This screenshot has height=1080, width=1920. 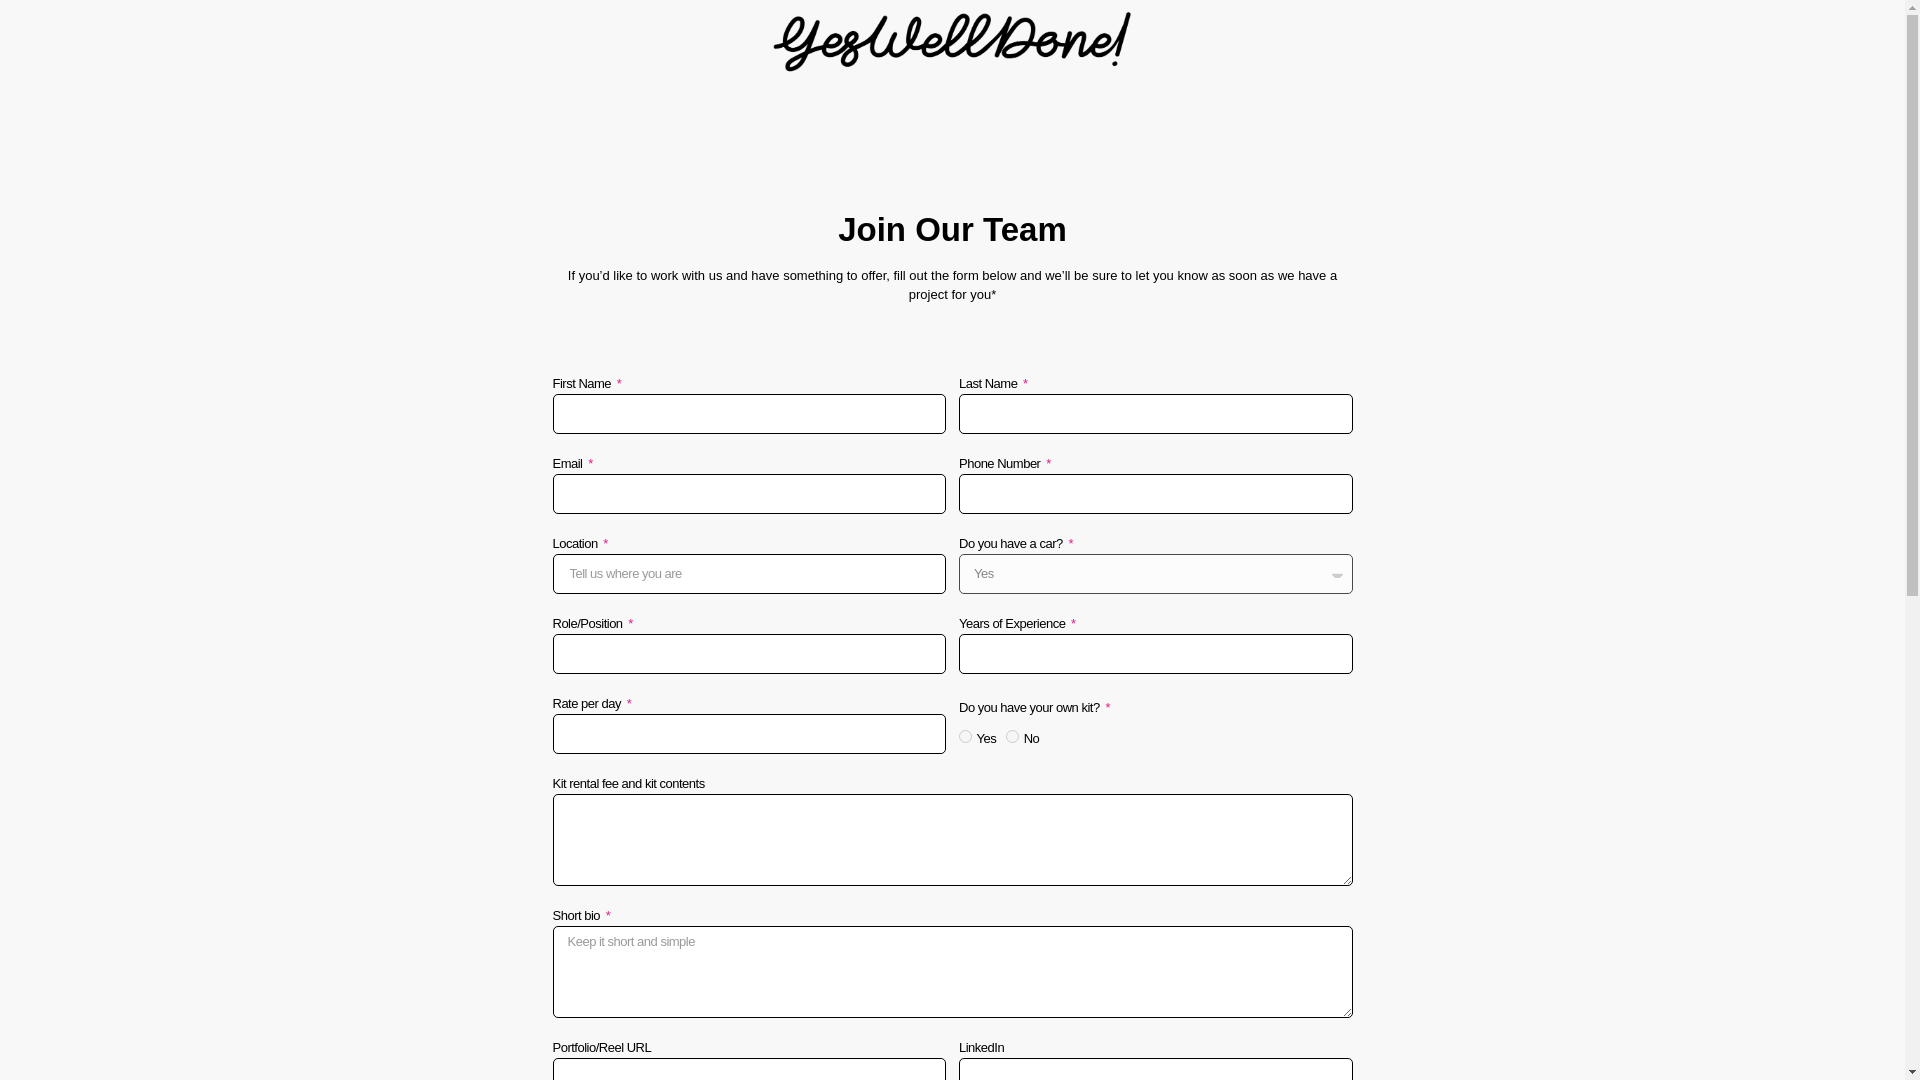 What do you see at coordinates (964, 736) in the screenshot?
I see `Yes` at bounding box center [964, 736].